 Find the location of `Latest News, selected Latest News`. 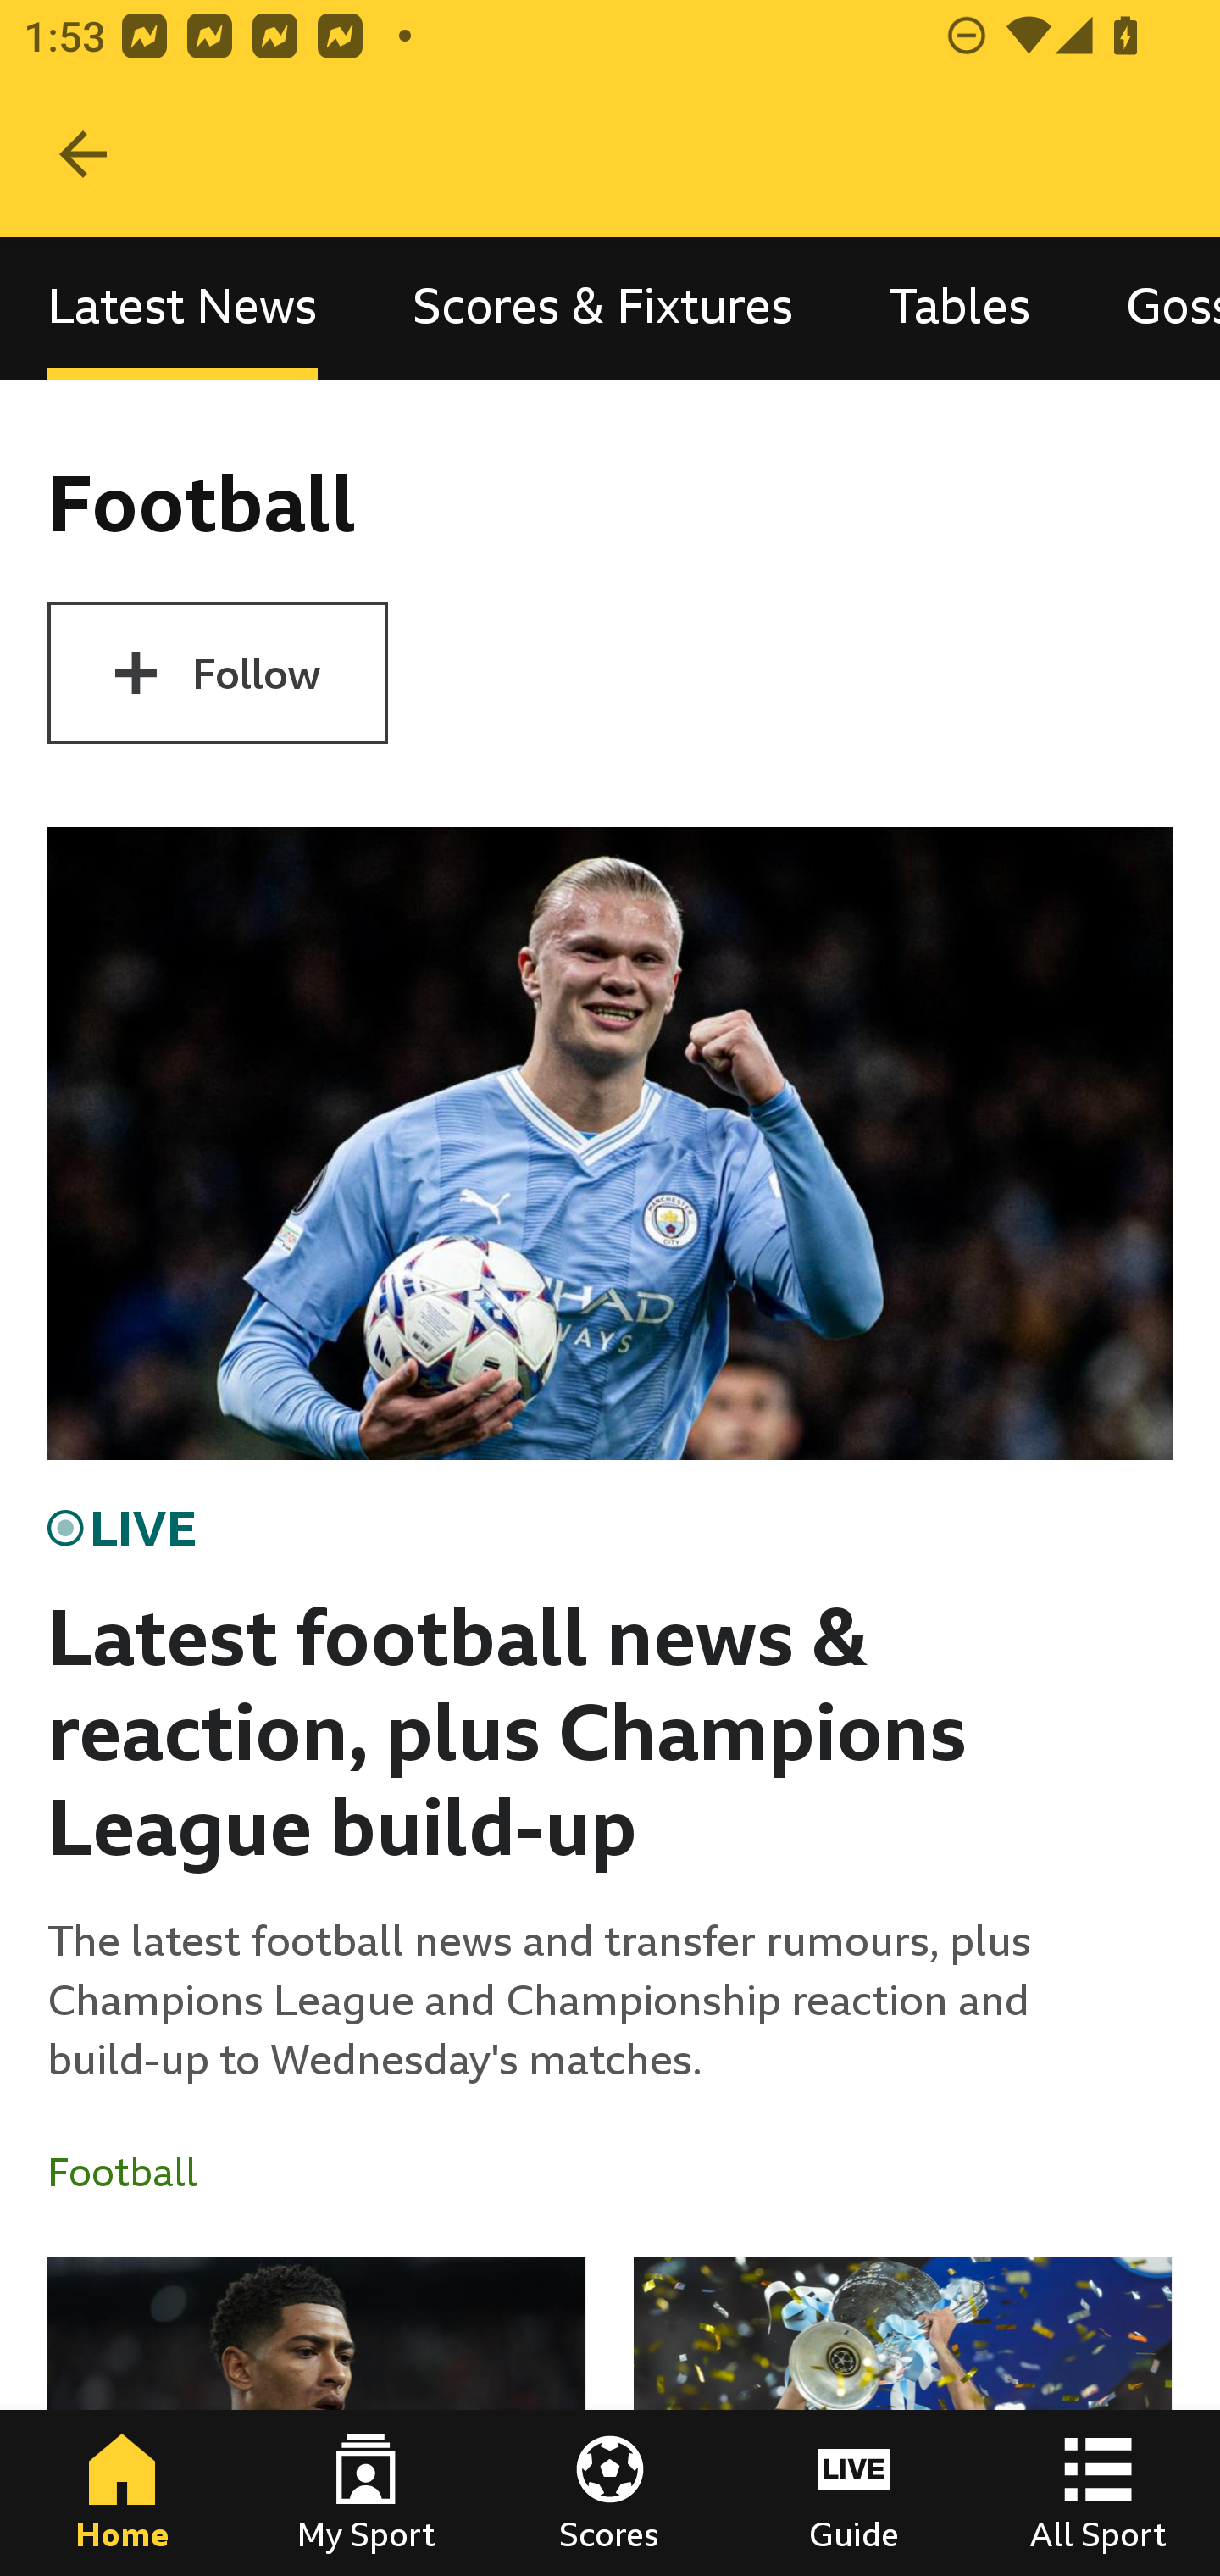

Latest News, selected Latest News is located at coordinates (182, 307).